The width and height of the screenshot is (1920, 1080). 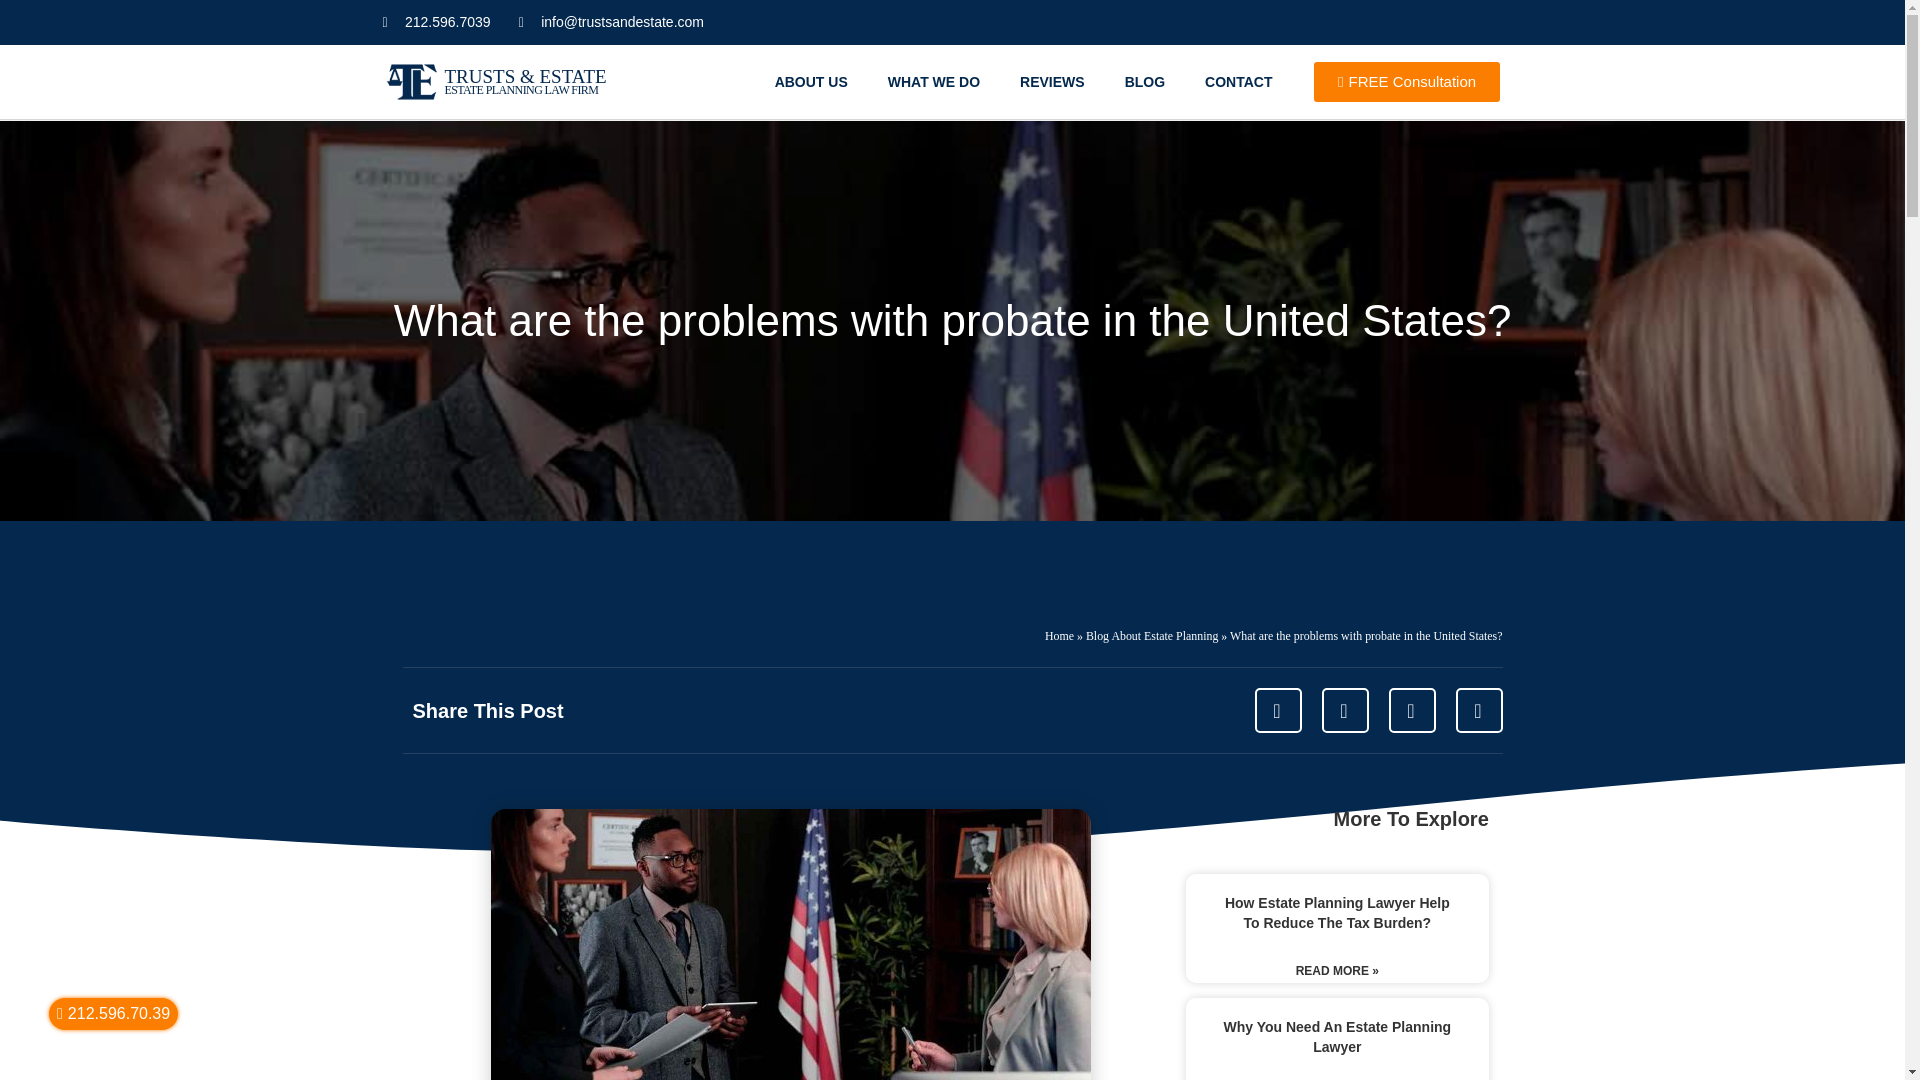 I want to click on FREE Consultation, so click(x=1406, y=81).